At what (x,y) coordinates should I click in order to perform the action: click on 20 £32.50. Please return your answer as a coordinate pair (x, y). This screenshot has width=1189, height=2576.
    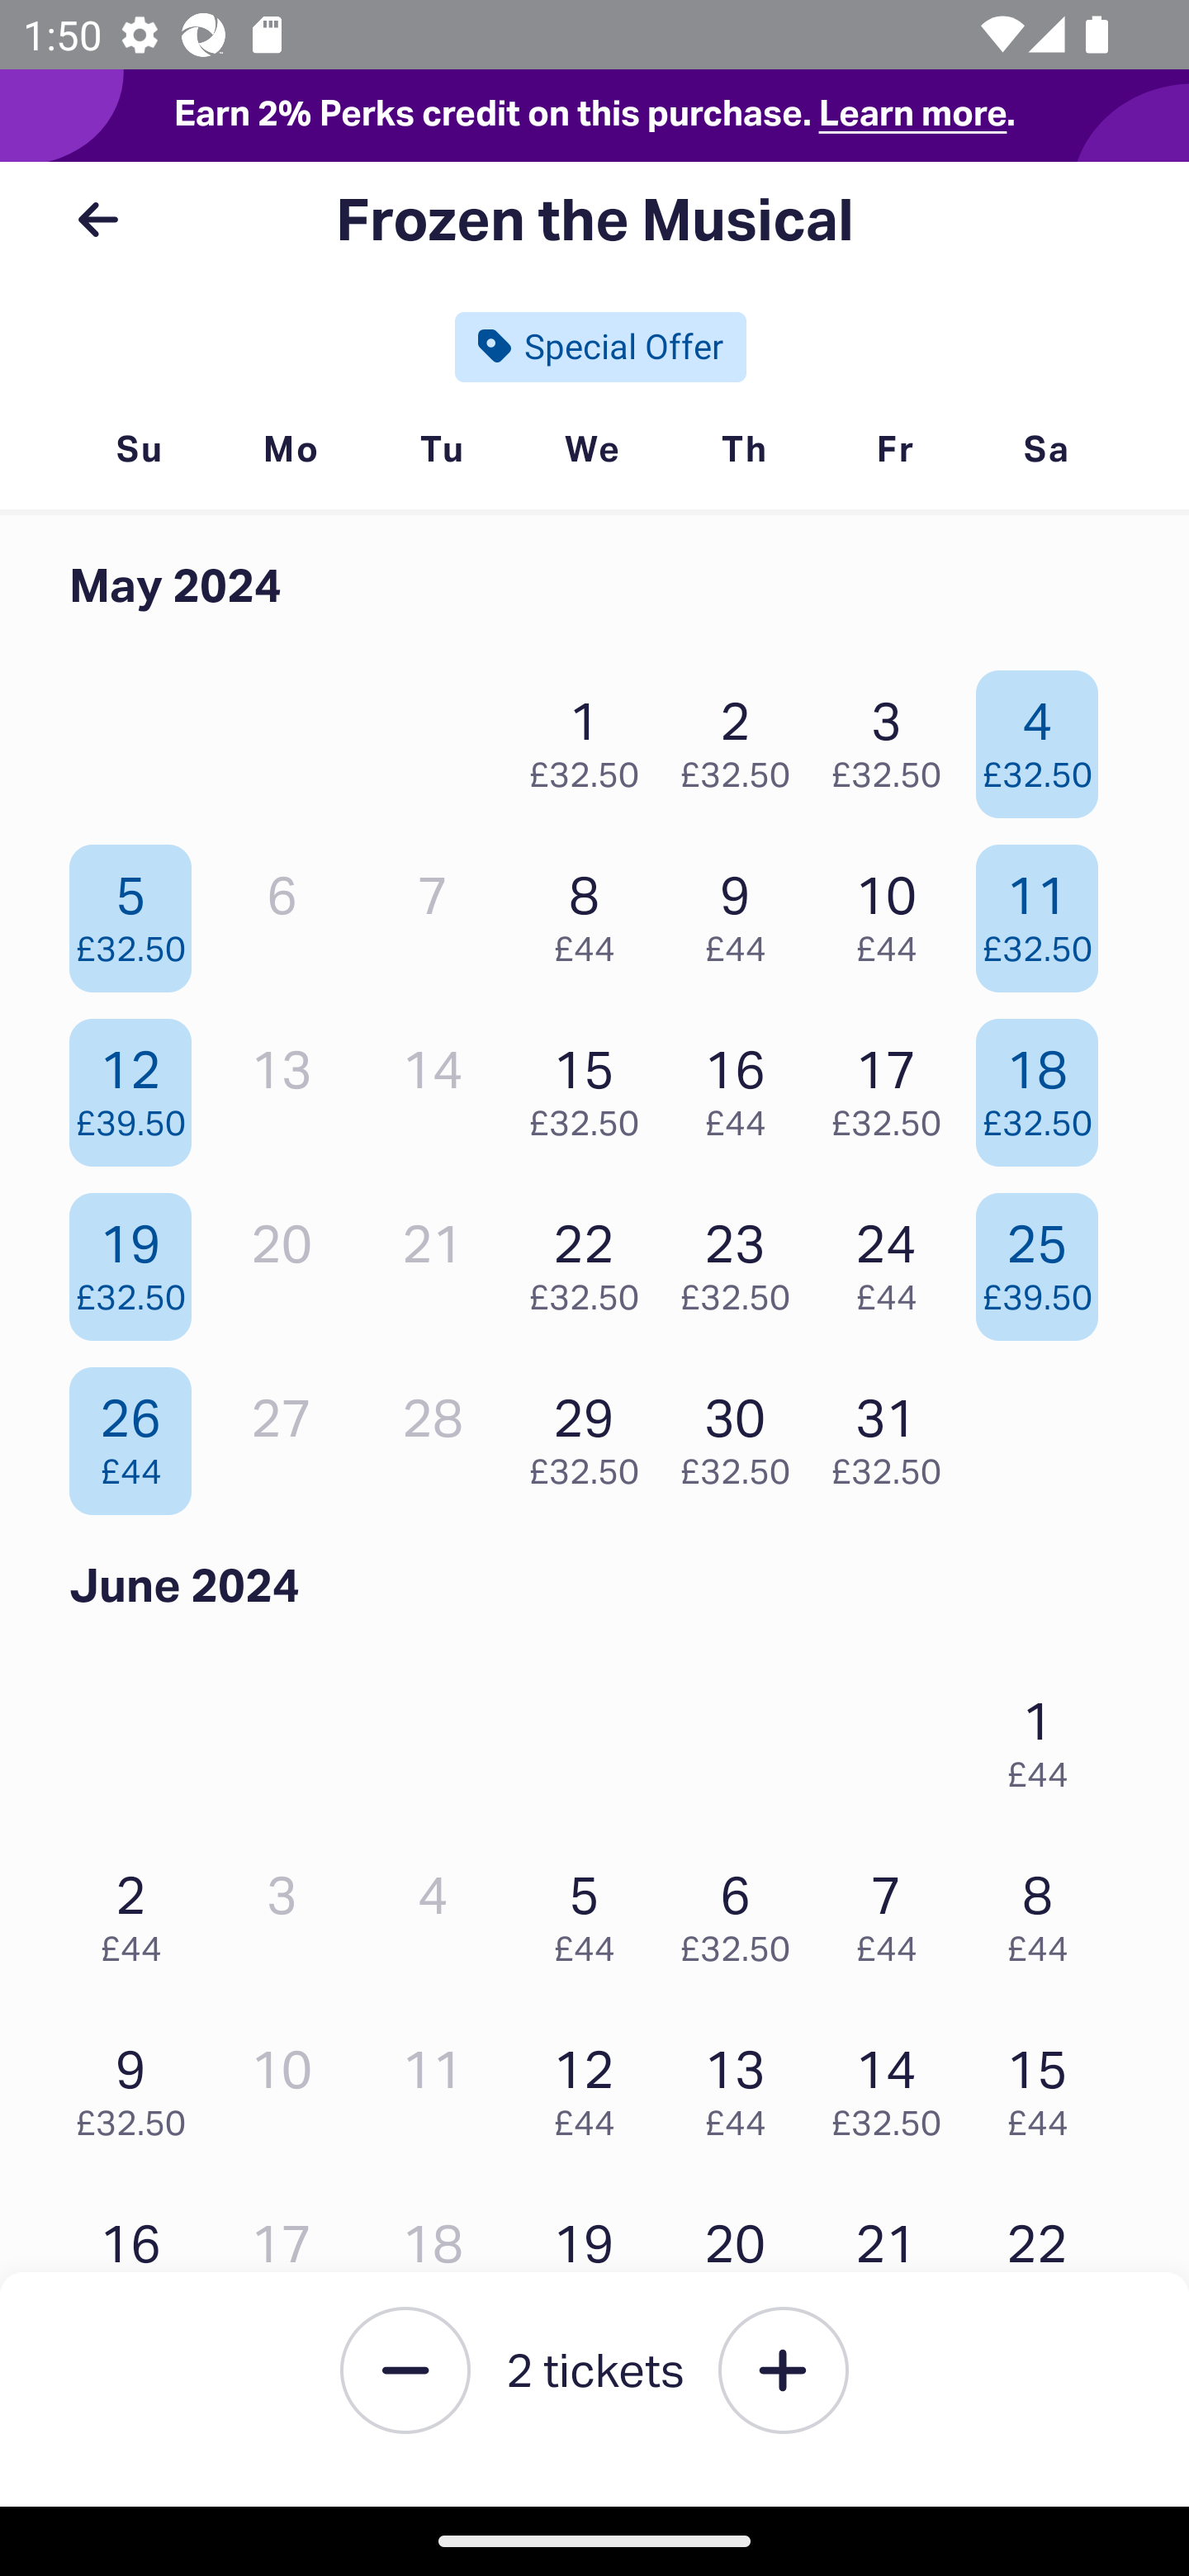
    Looking at the image, I should click on (743, 2261).